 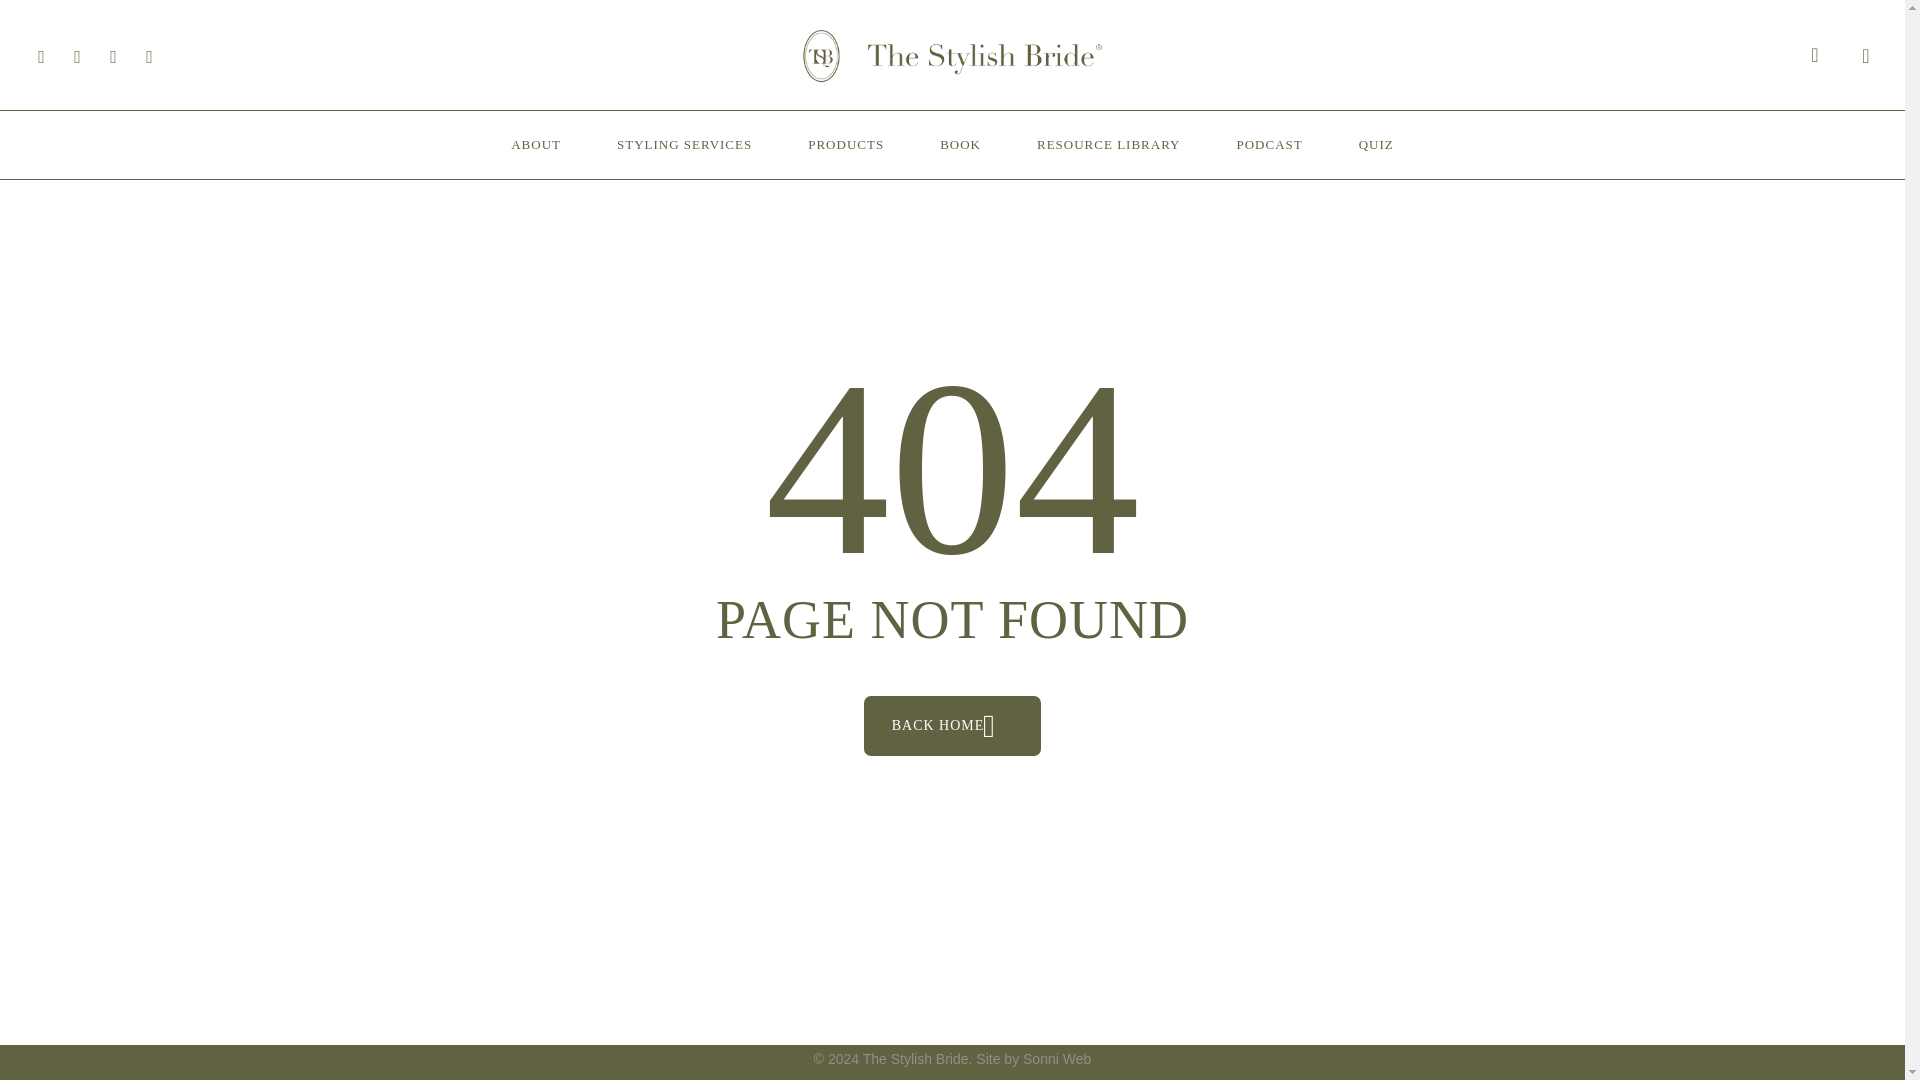 I want to click on STYLING SERVICES, so click(x=684, y=145).